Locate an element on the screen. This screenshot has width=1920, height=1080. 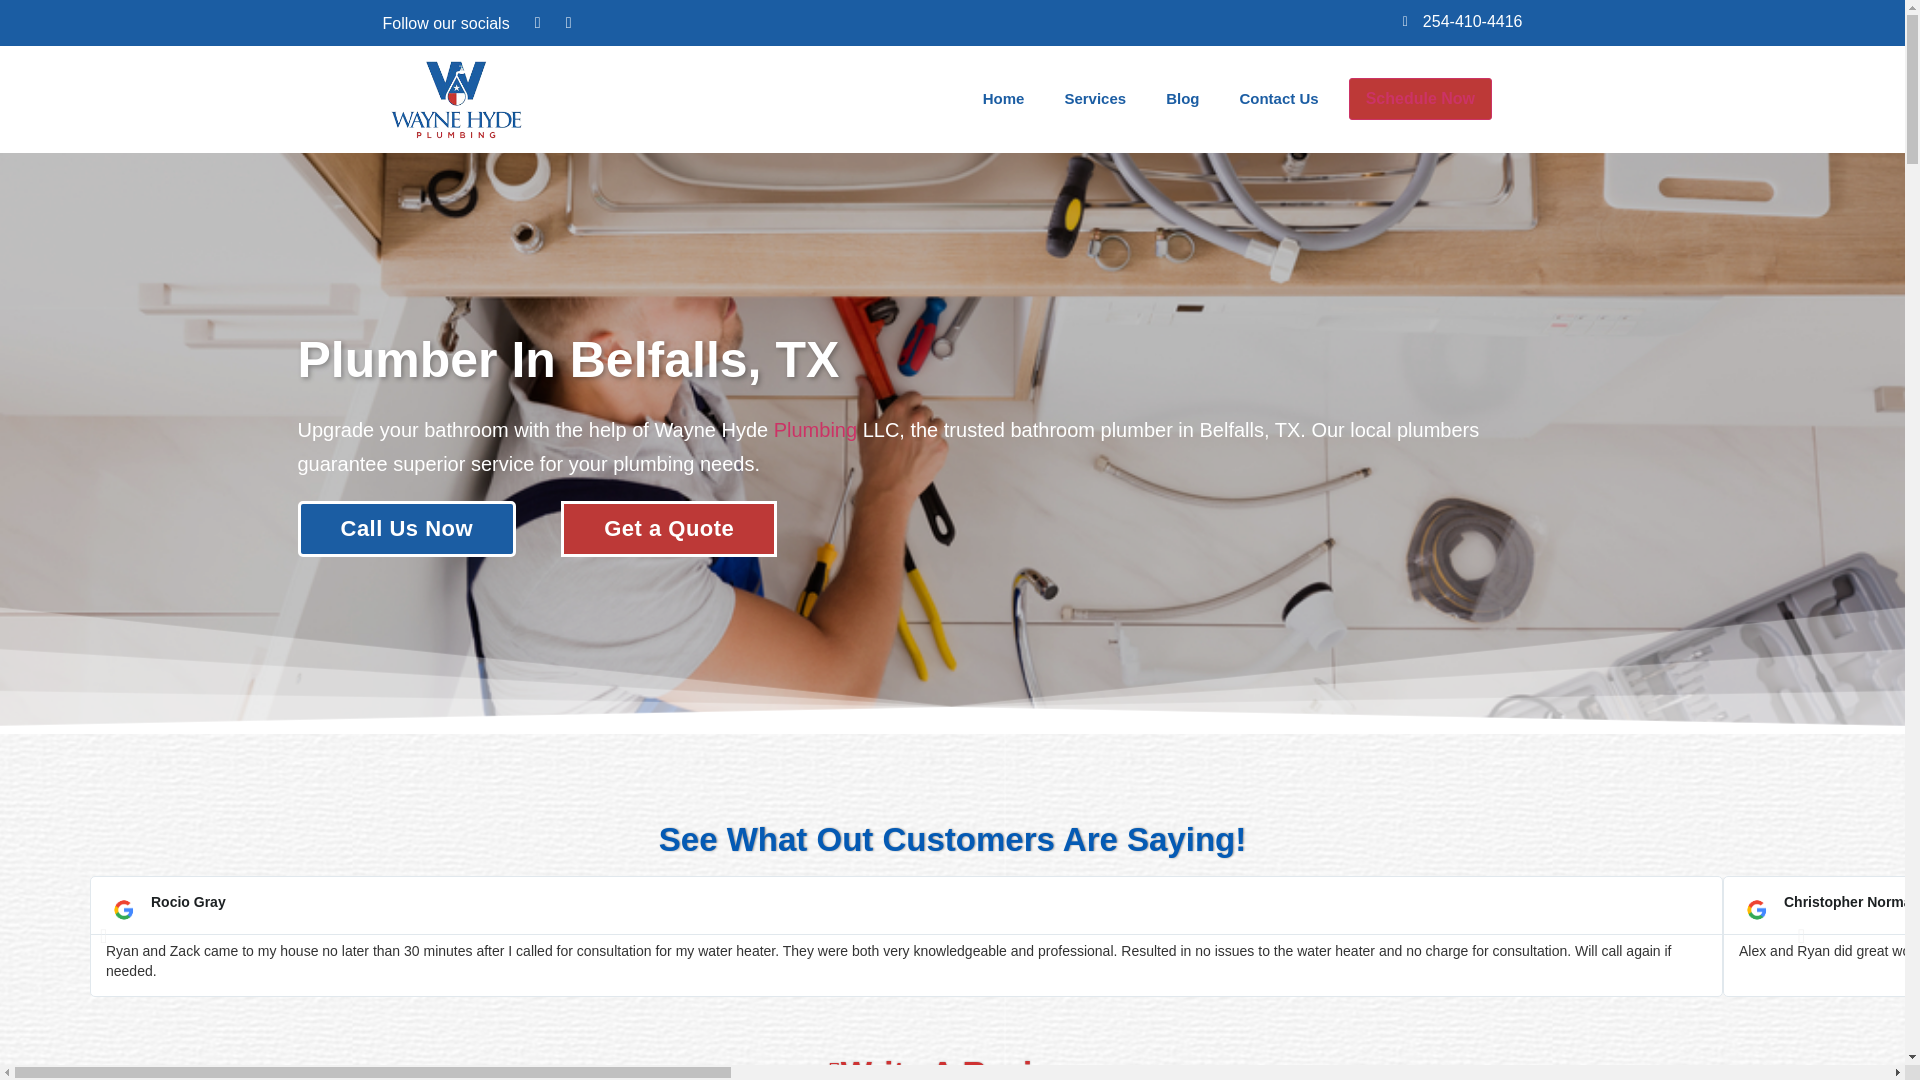
Services is located at coordinates (1095, 98).